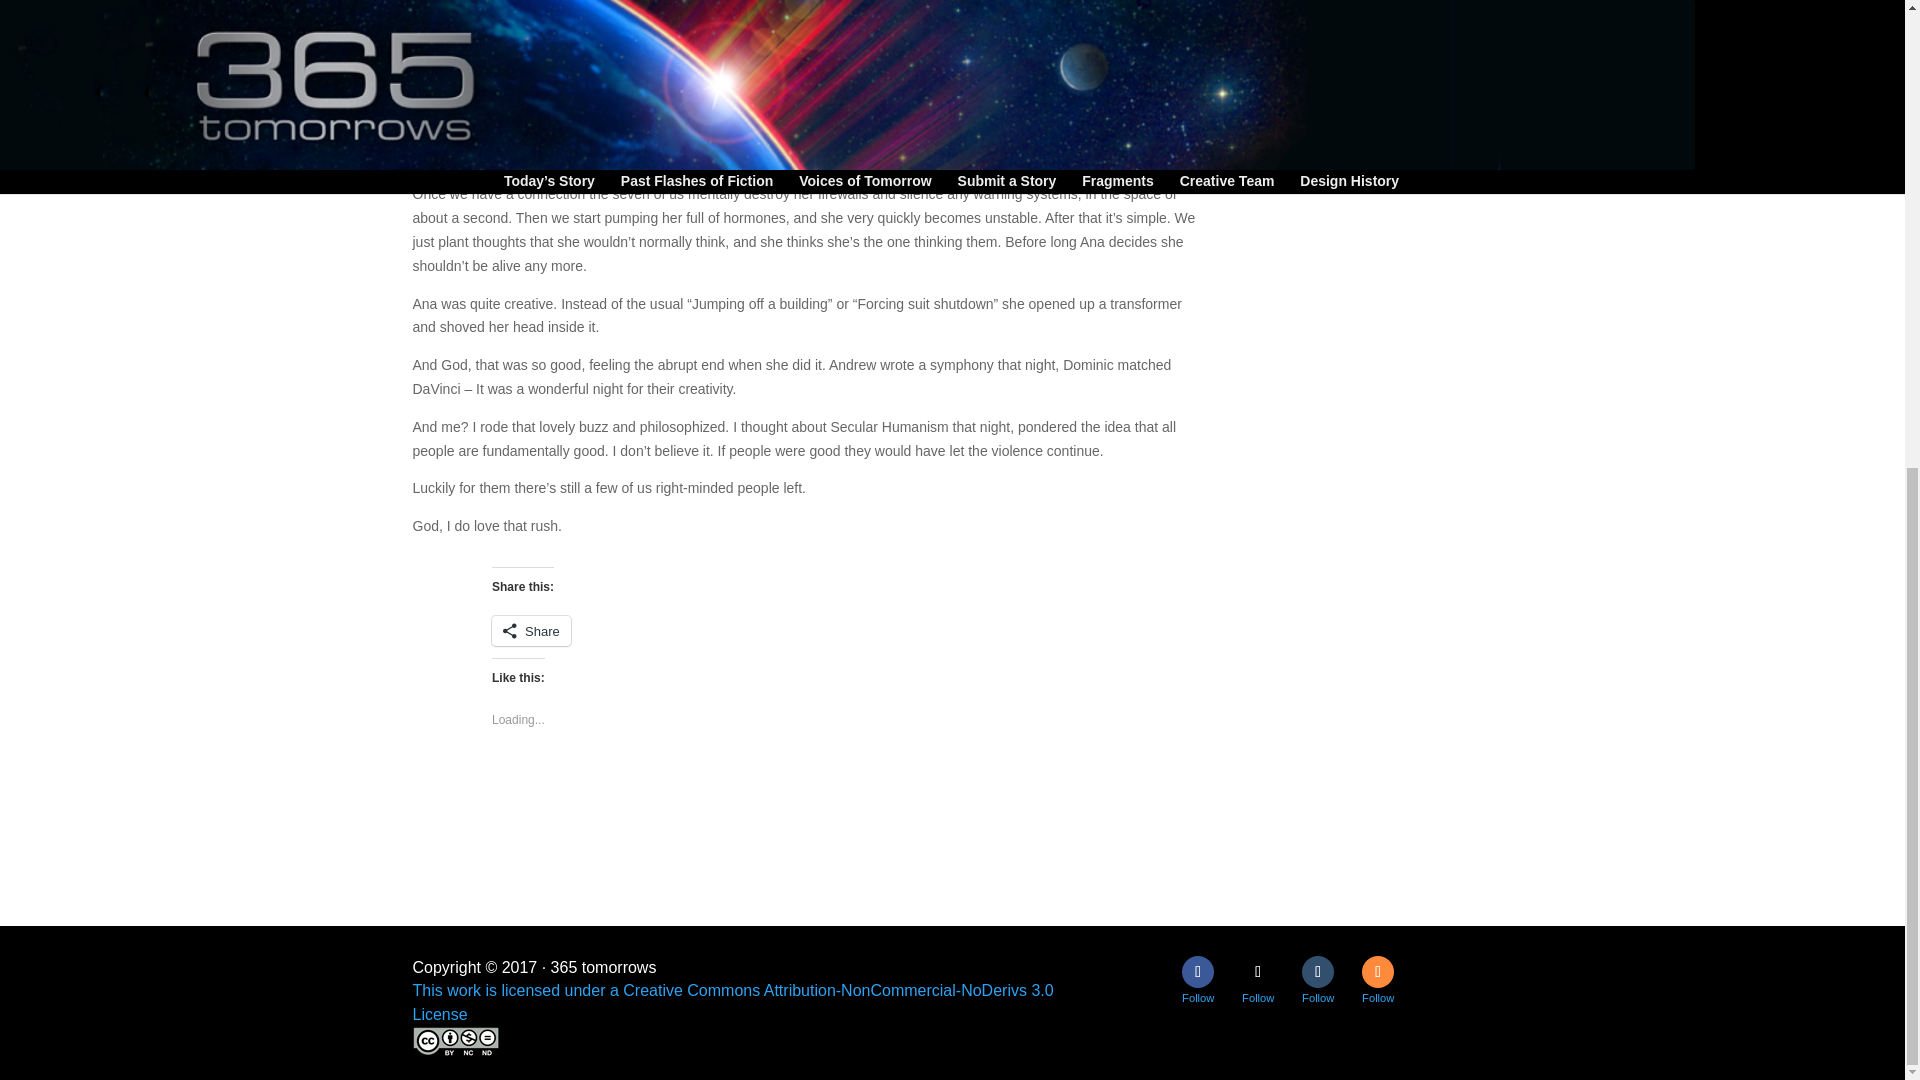  I want to click on Share, so click(530, 630).